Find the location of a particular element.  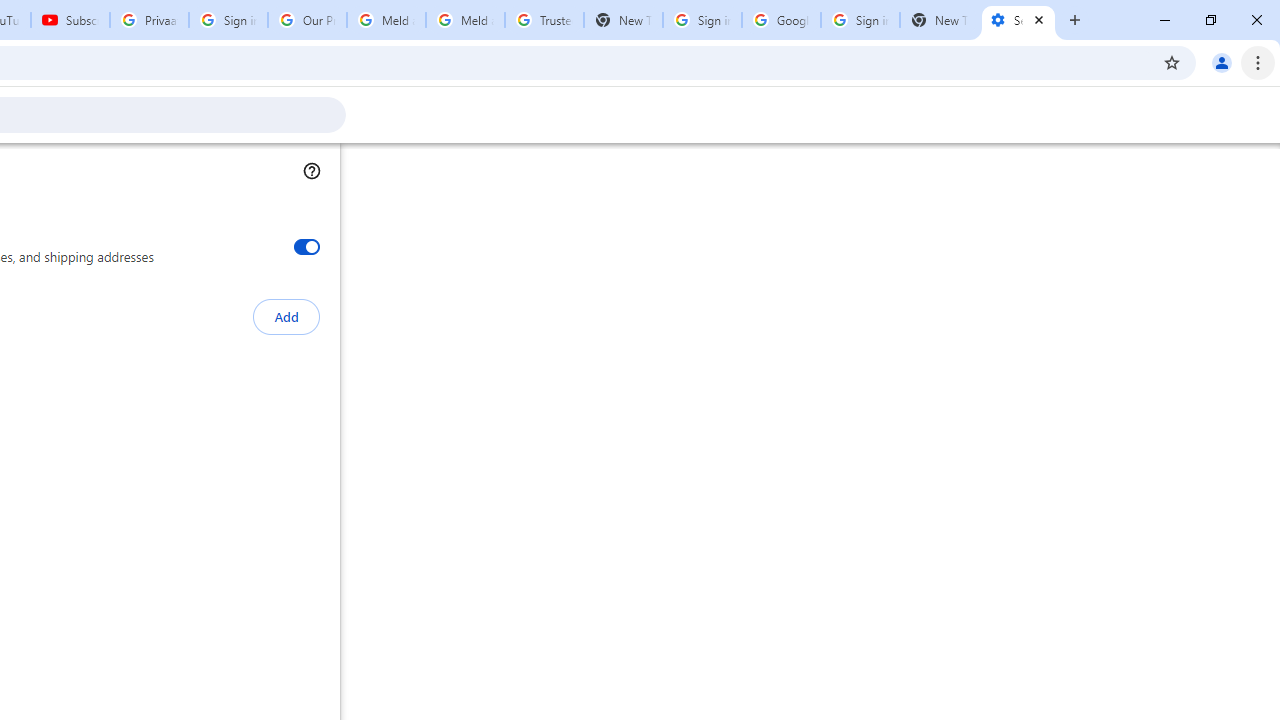

Subscriptions - YouTube is located at coordinates (70, 20).